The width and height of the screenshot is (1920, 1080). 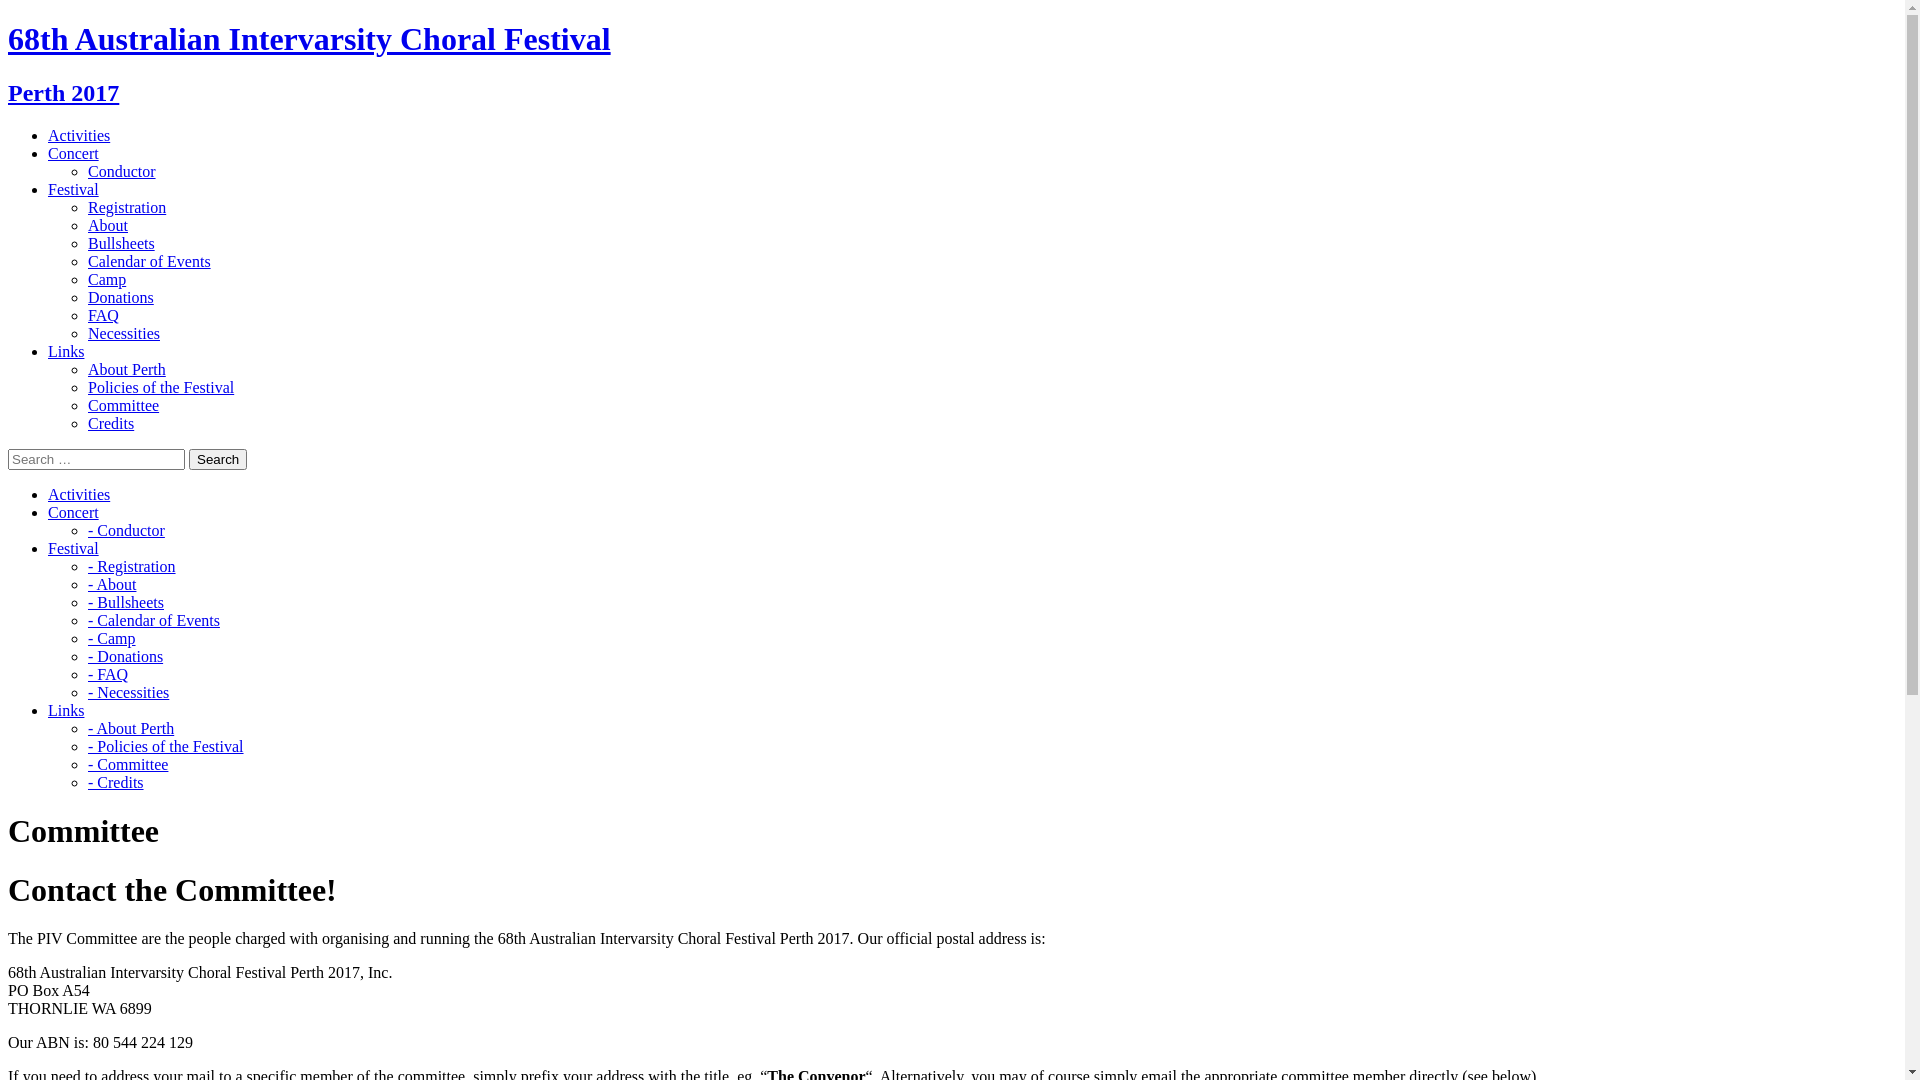 What do you see at coordinates (128, 692) in the screenshot?
I see `- Necessities` at bounding box center [128, 692].